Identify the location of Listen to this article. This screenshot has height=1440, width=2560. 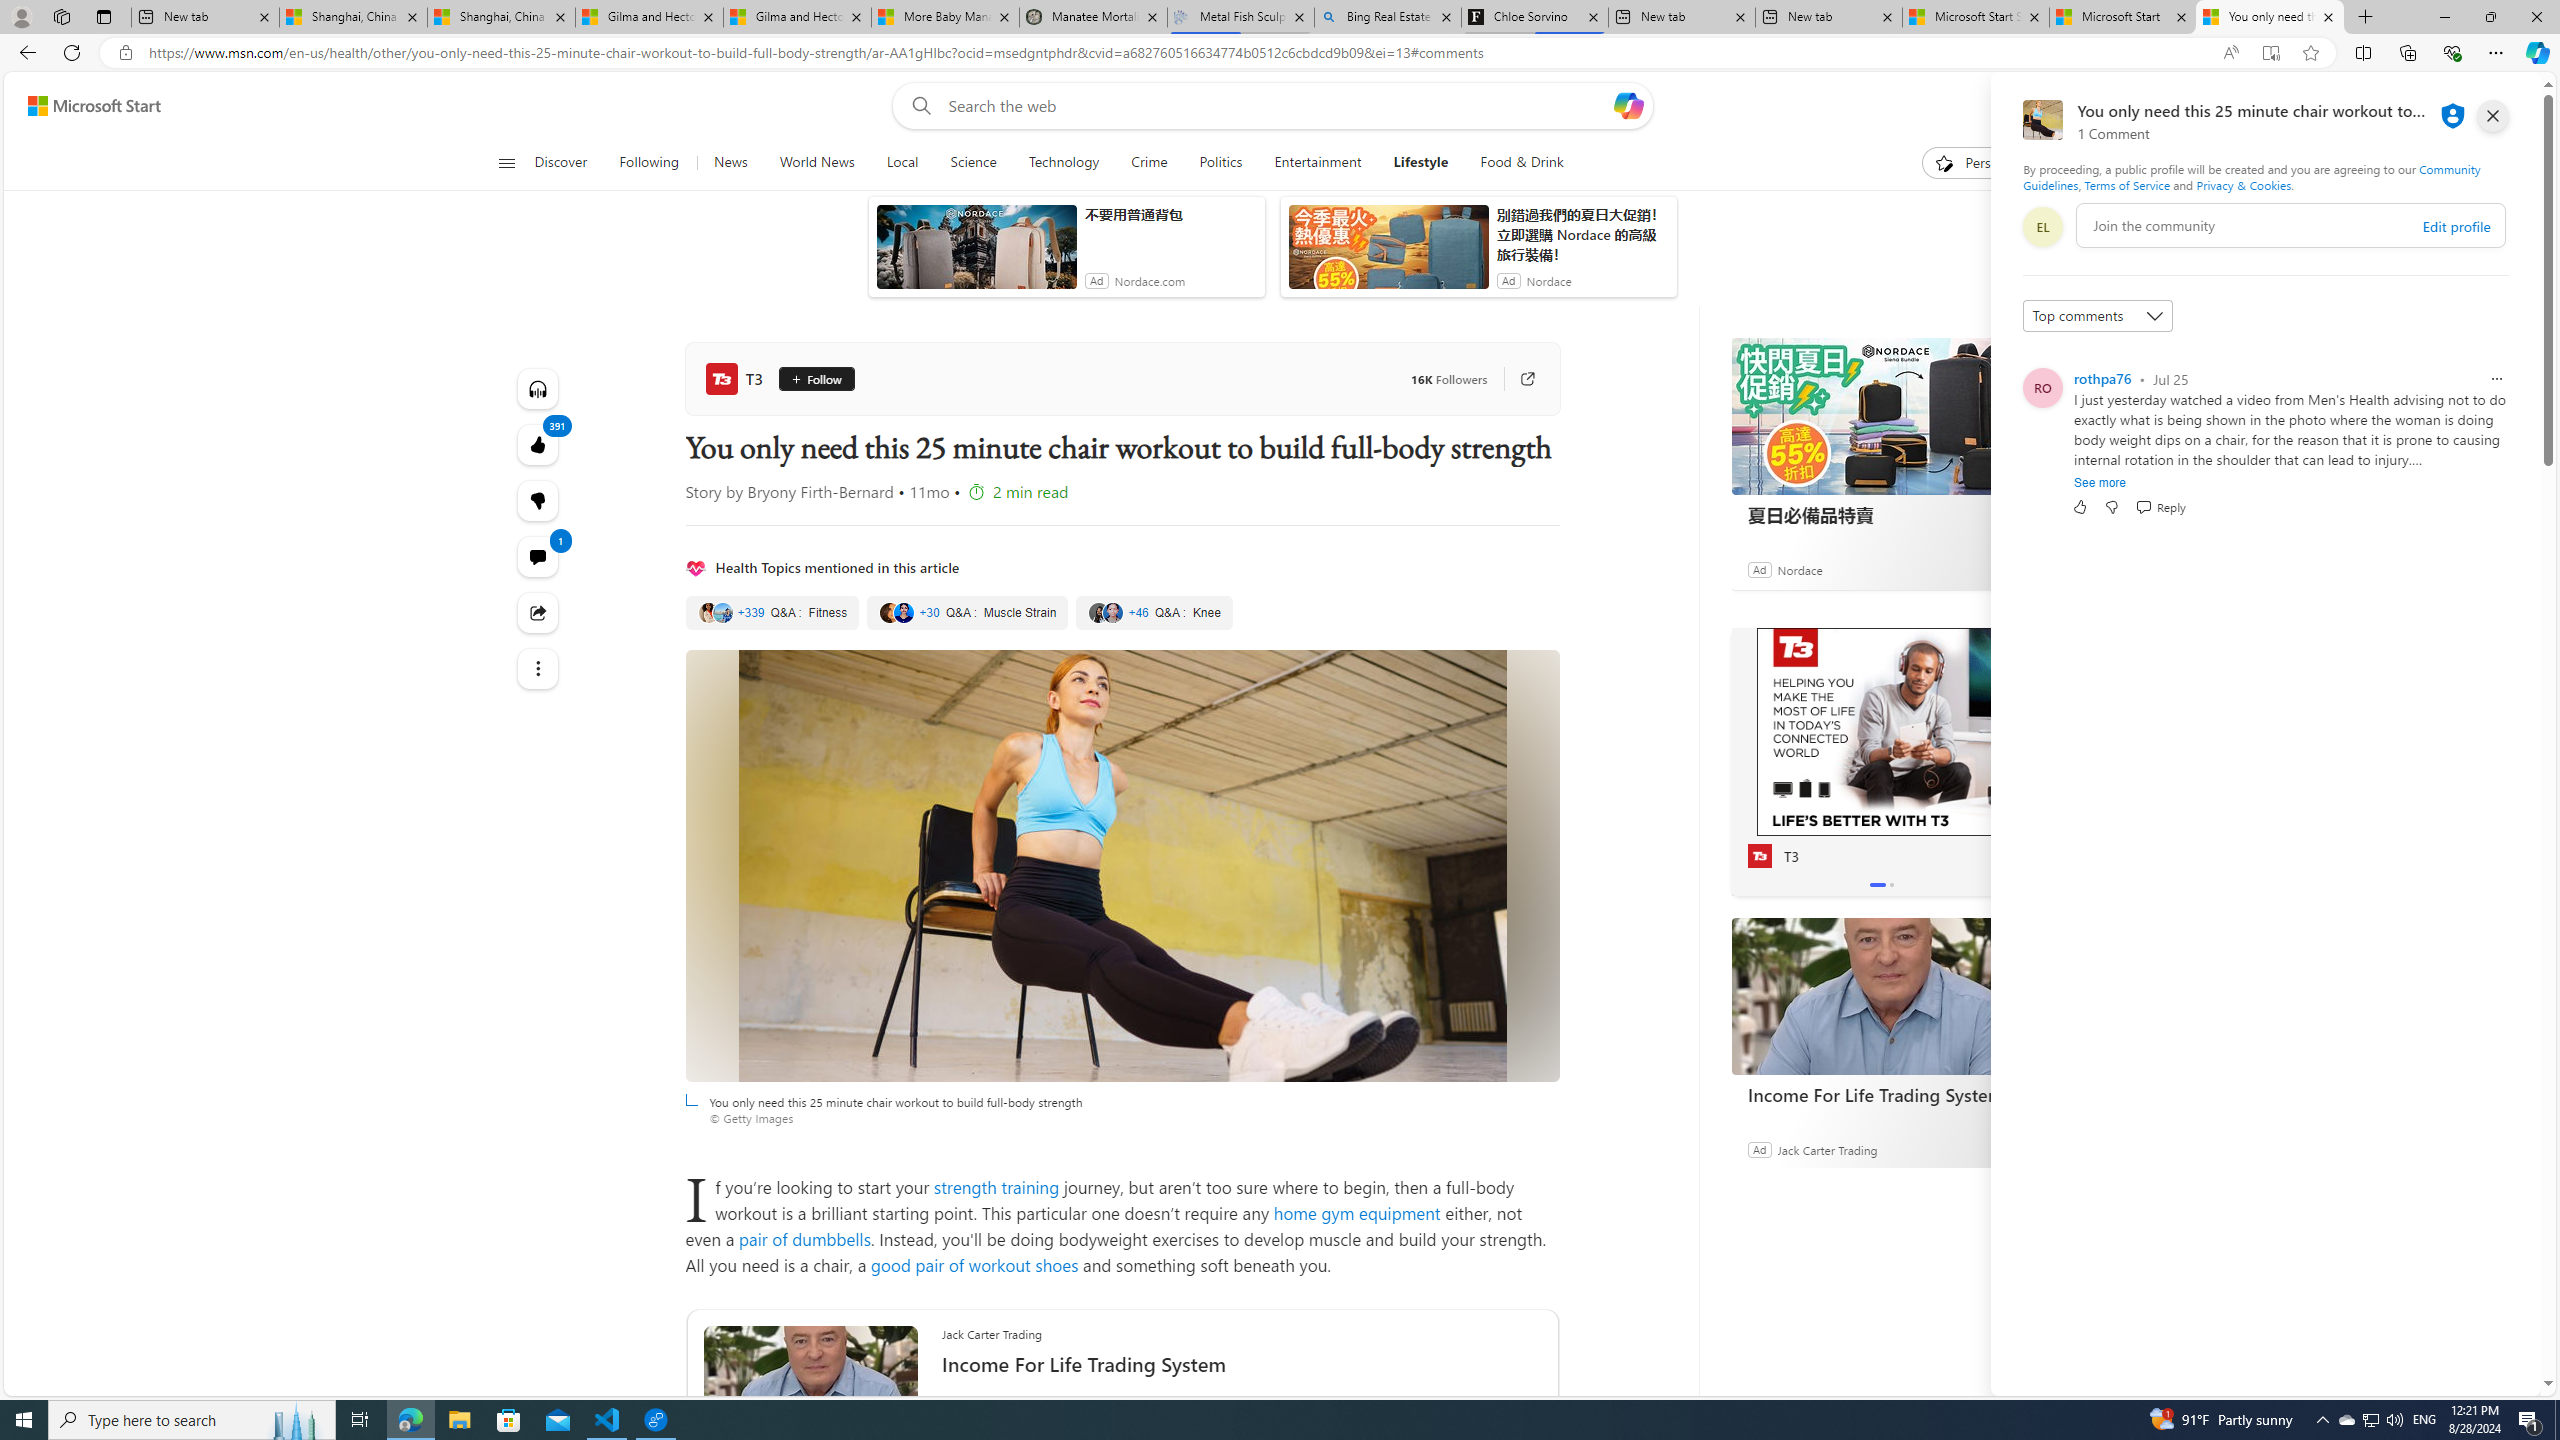
(538, 389).